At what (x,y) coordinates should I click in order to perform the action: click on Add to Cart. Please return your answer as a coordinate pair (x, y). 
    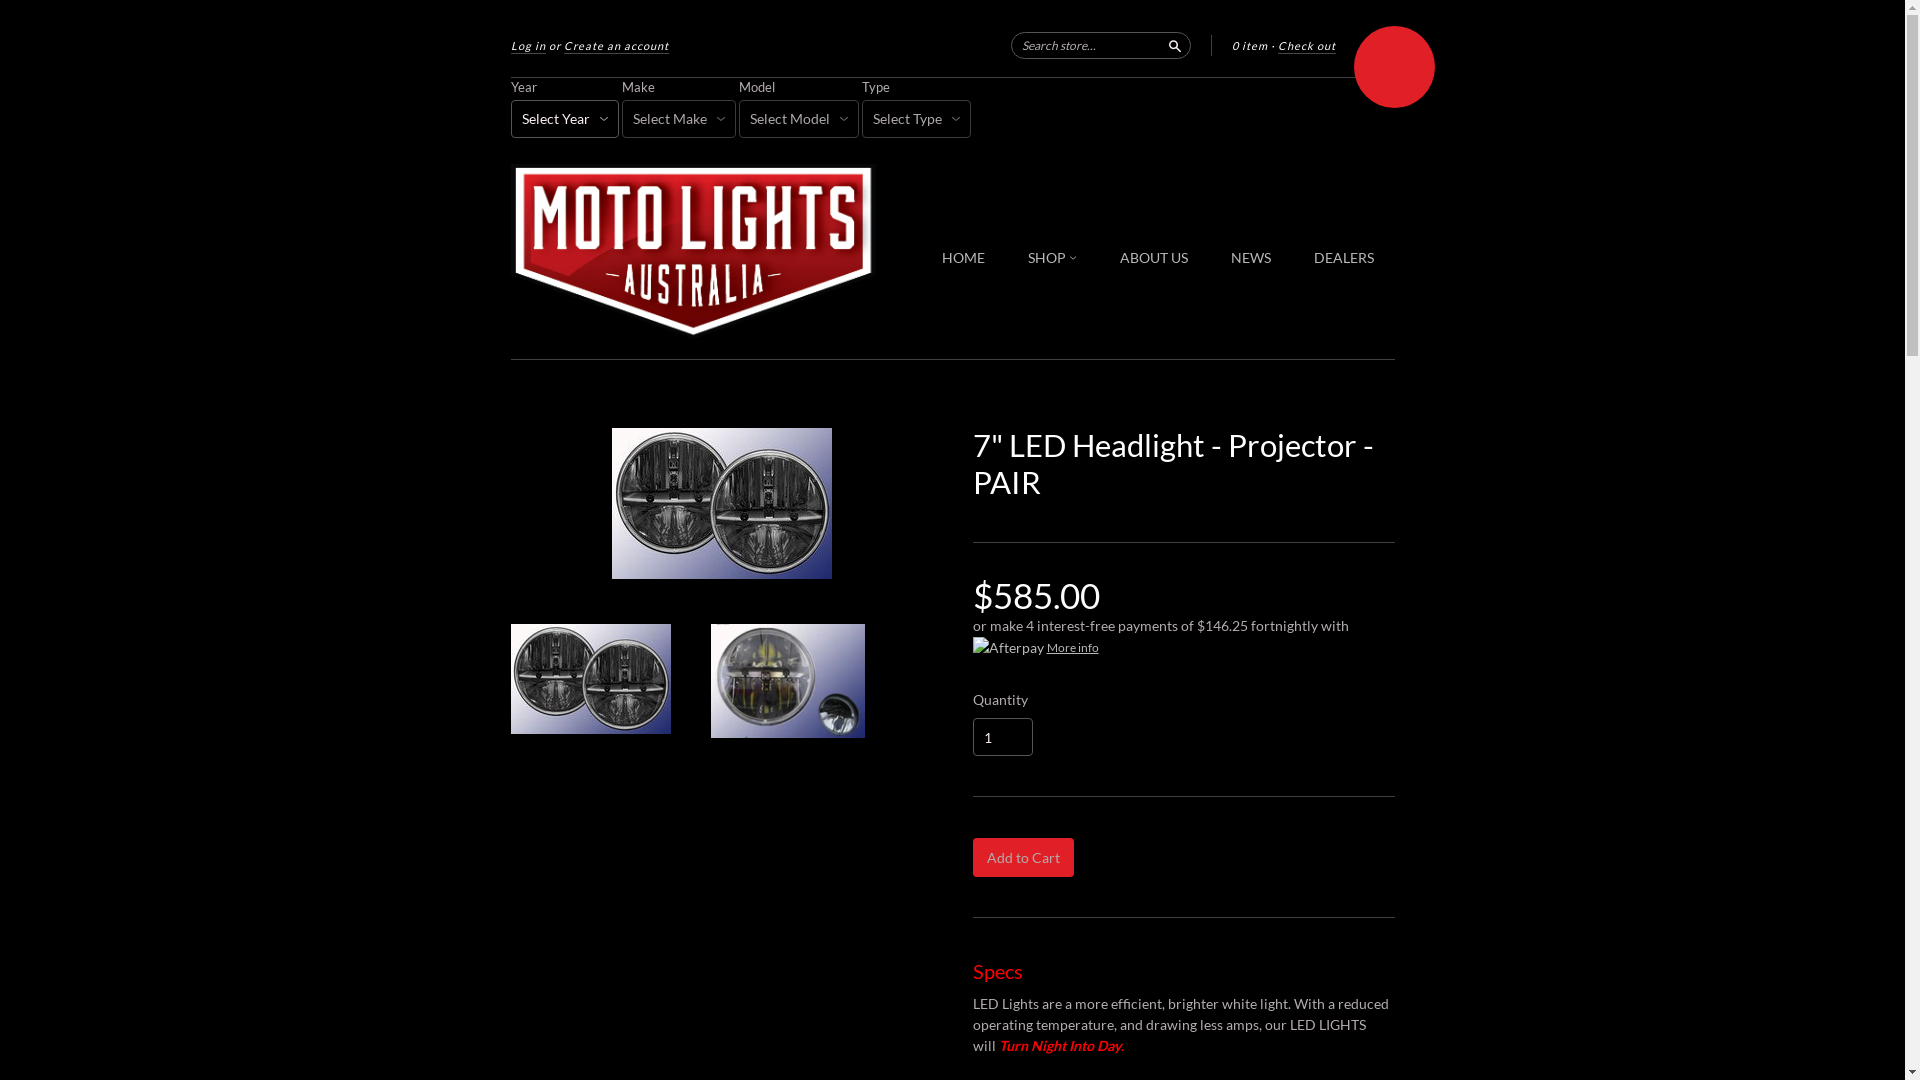
    Looking at the image, I should click on (1022, 858).